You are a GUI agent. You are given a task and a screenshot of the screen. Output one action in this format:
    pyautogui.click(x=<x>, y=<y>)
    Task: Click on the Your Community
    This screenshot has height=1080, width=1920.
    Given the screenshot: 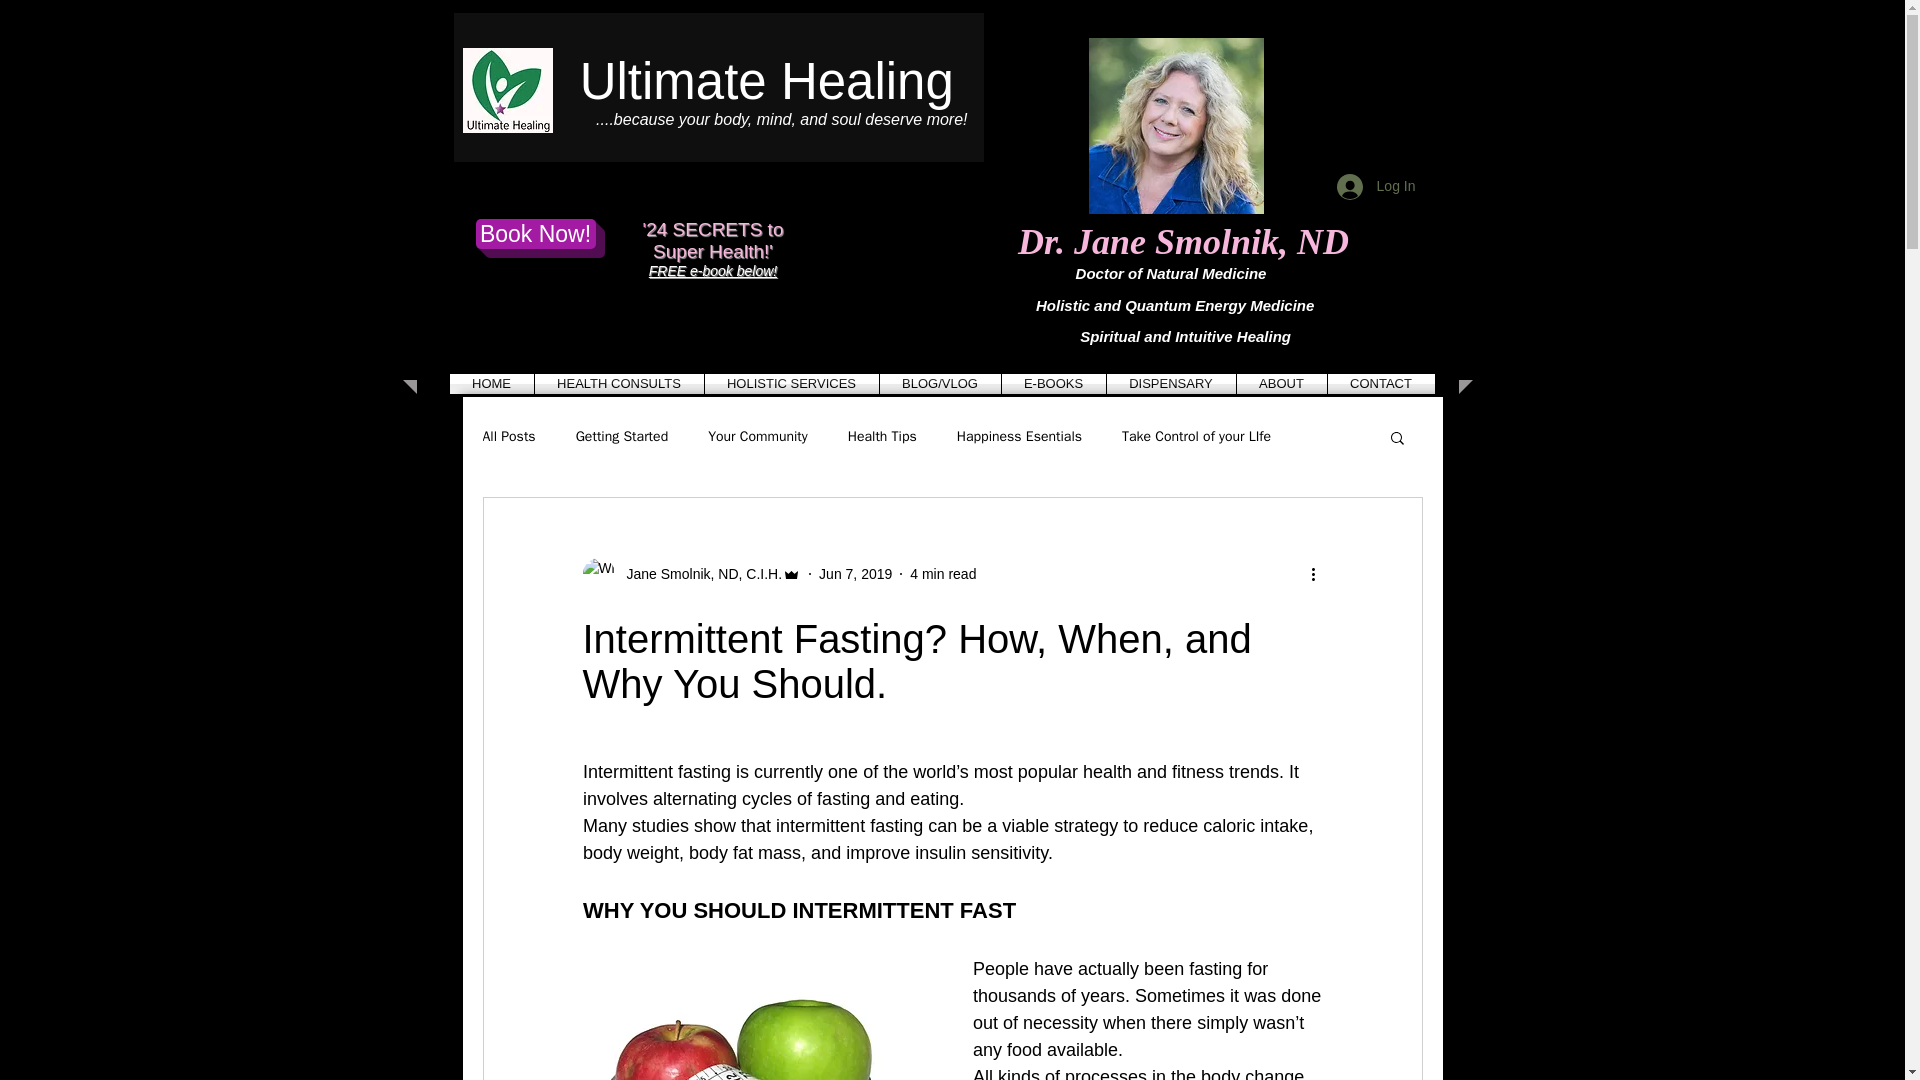 What is the action you would take?
    pyautogui.click(x=758, y=436)
    